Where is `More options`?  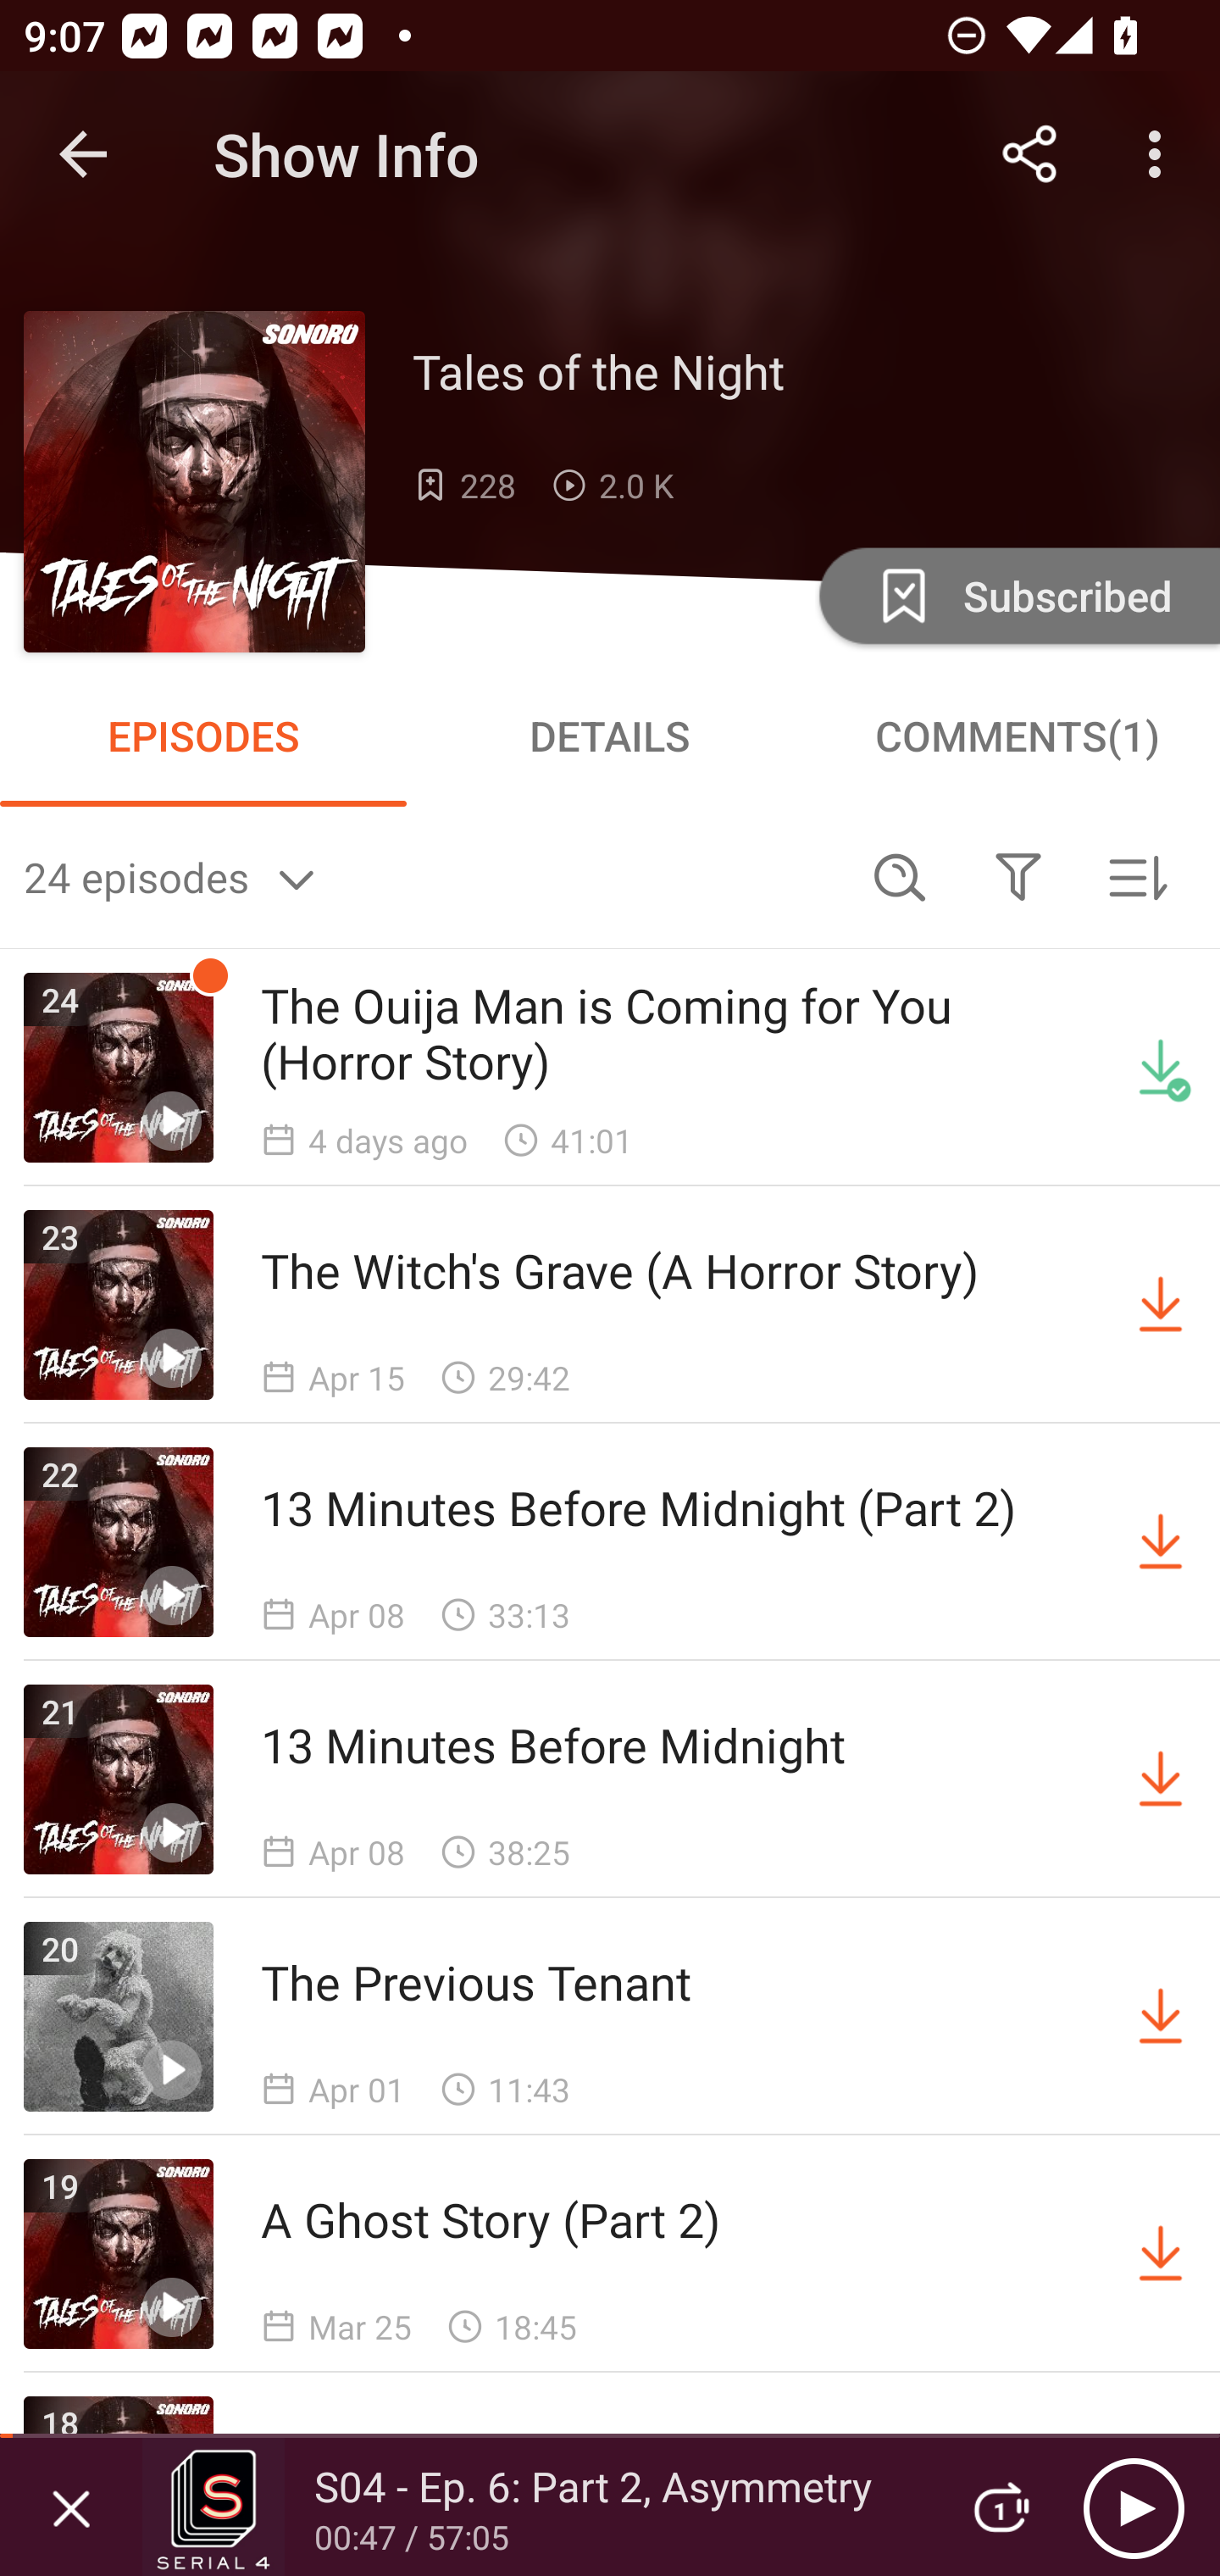
More options is located at coordinates (1161, 154).